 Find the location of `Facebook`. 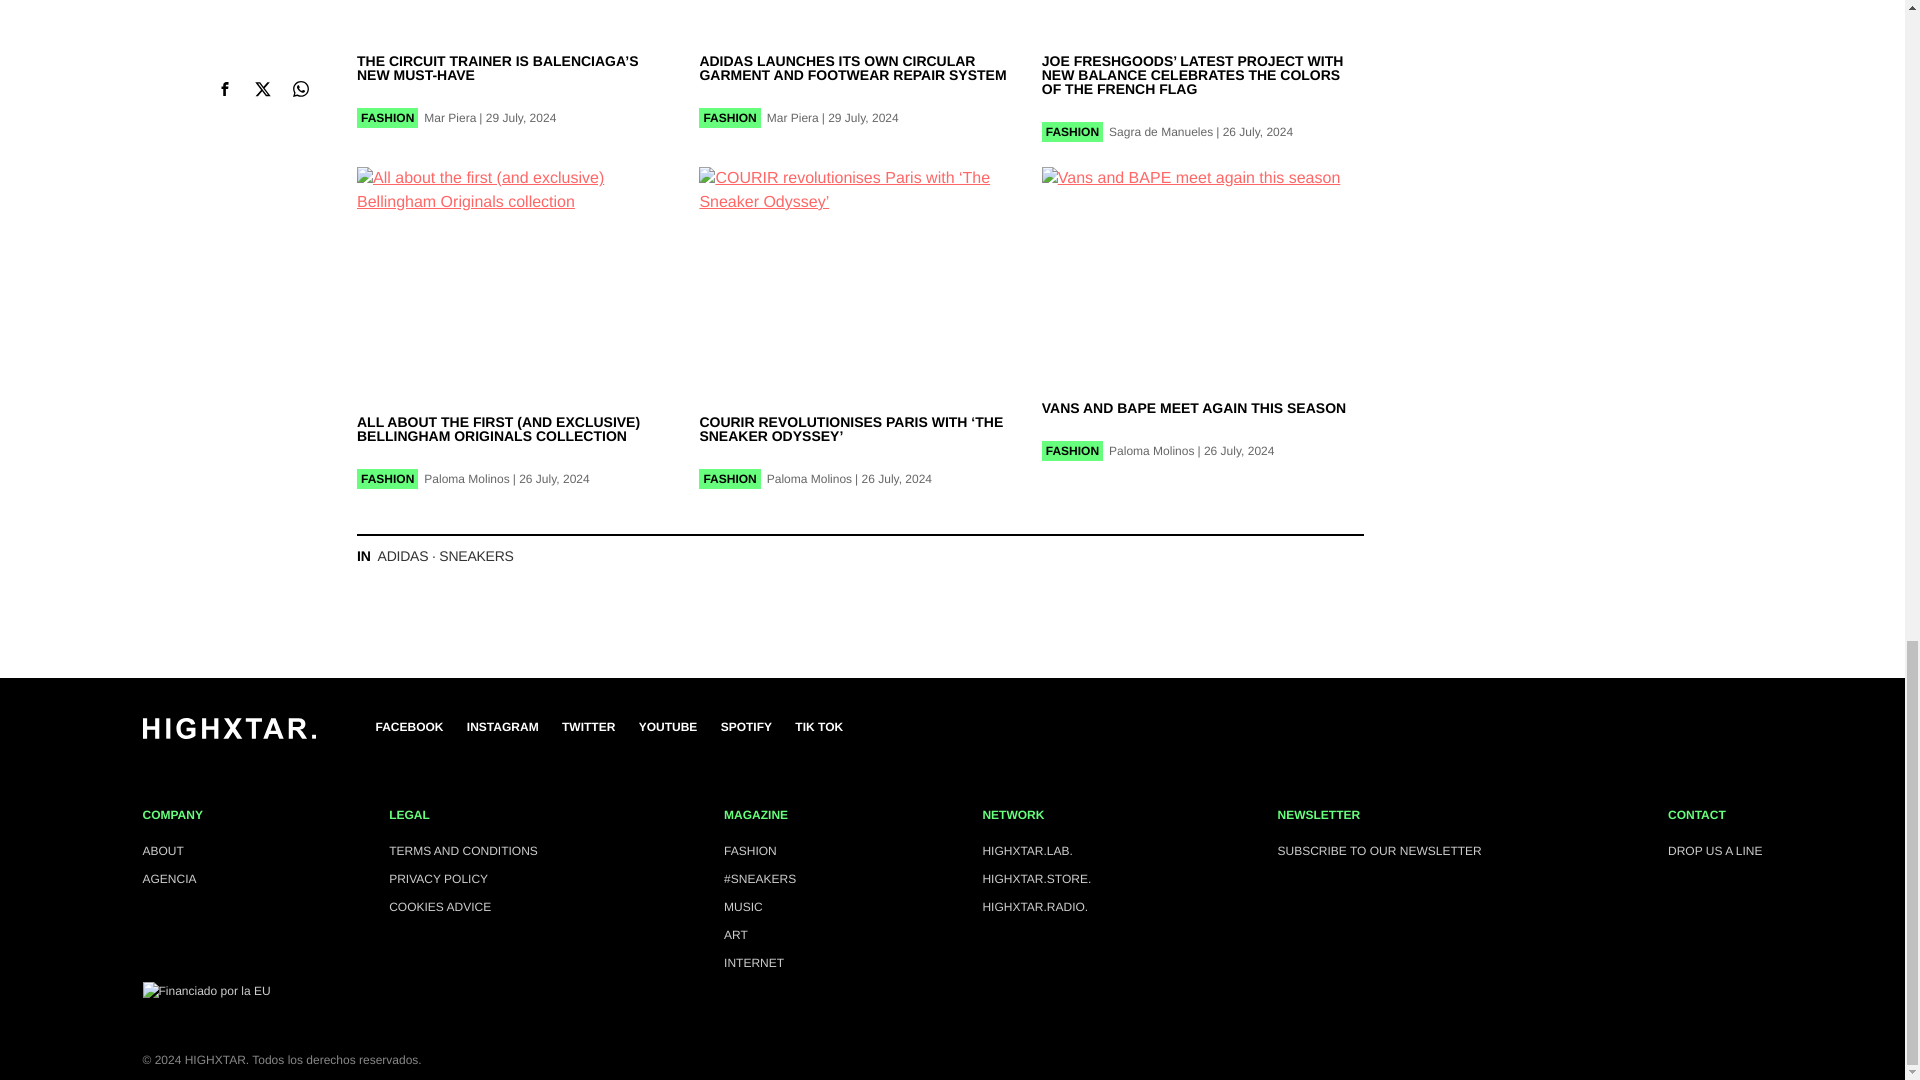

Facebook is located at coordinates (410, 726).